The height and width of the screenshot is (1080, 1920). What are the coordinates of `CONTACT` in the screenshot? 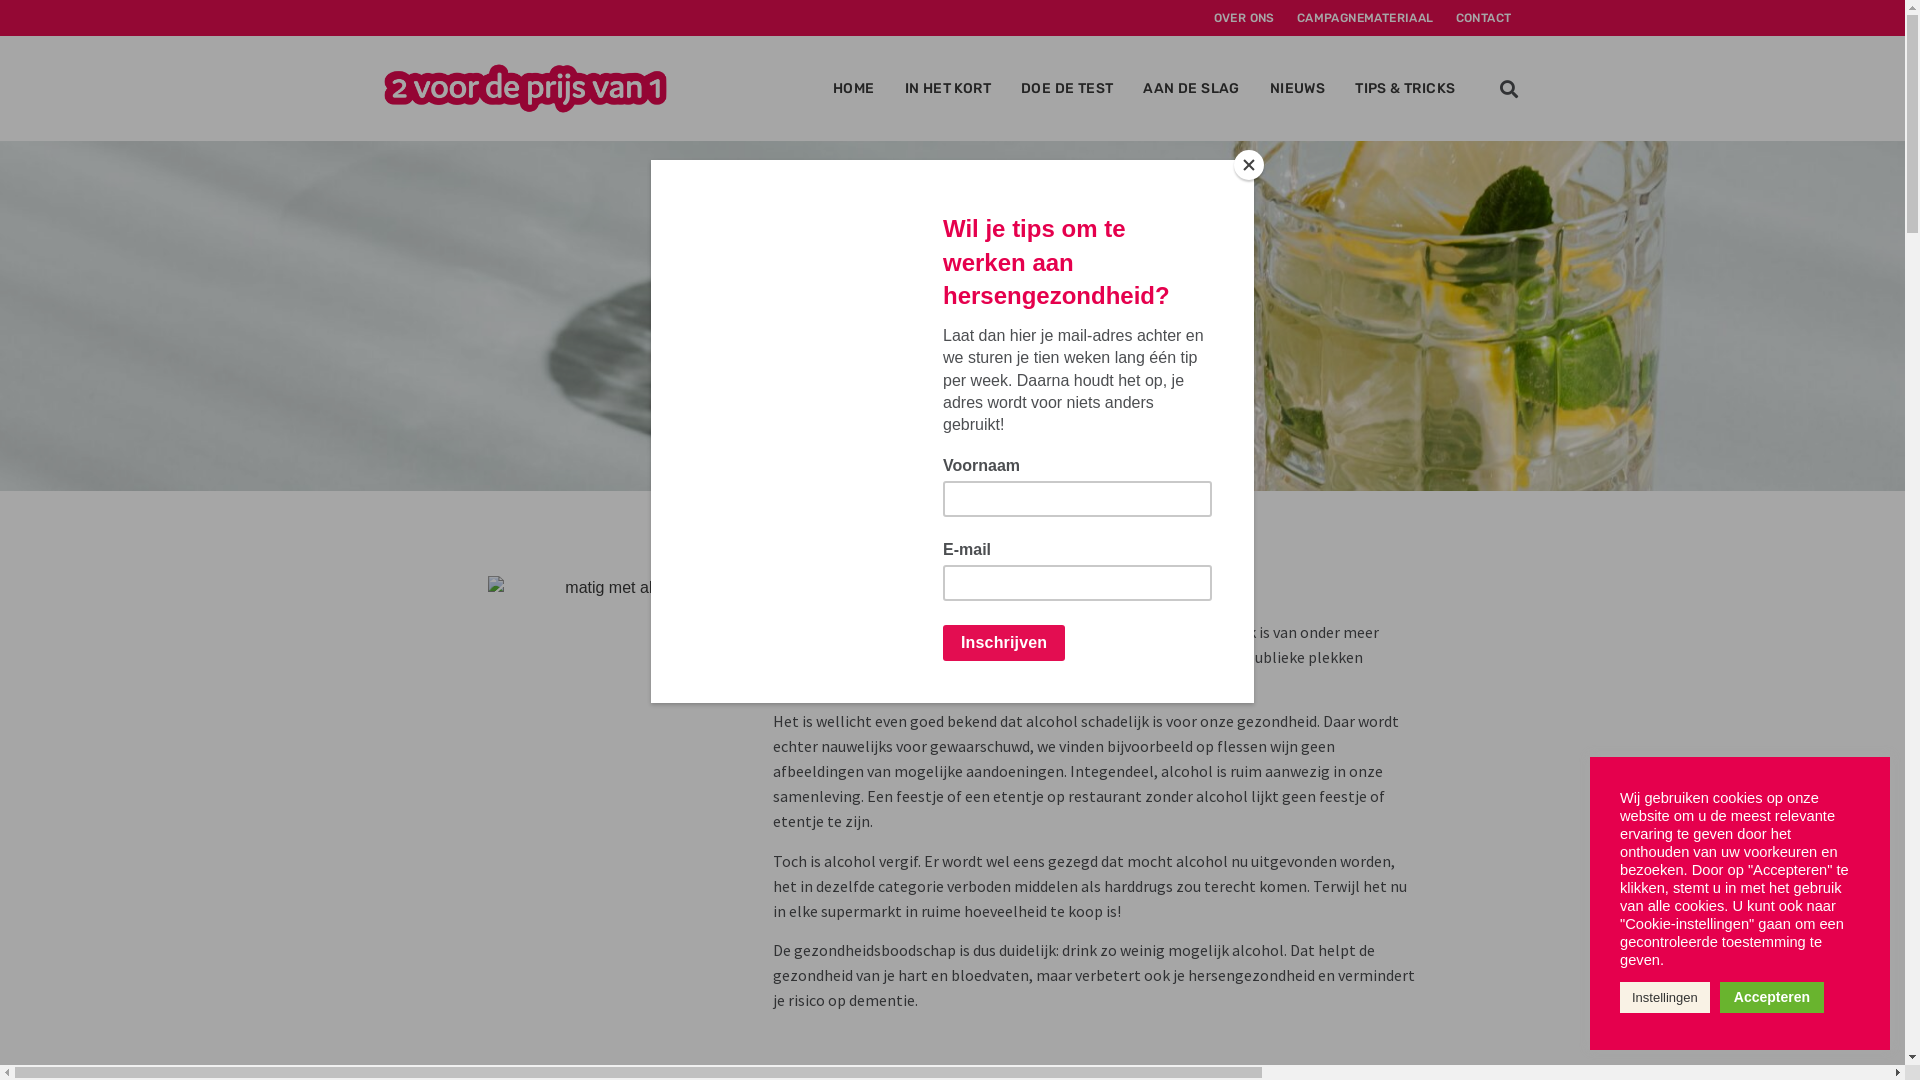 It's located at (1484, 18).